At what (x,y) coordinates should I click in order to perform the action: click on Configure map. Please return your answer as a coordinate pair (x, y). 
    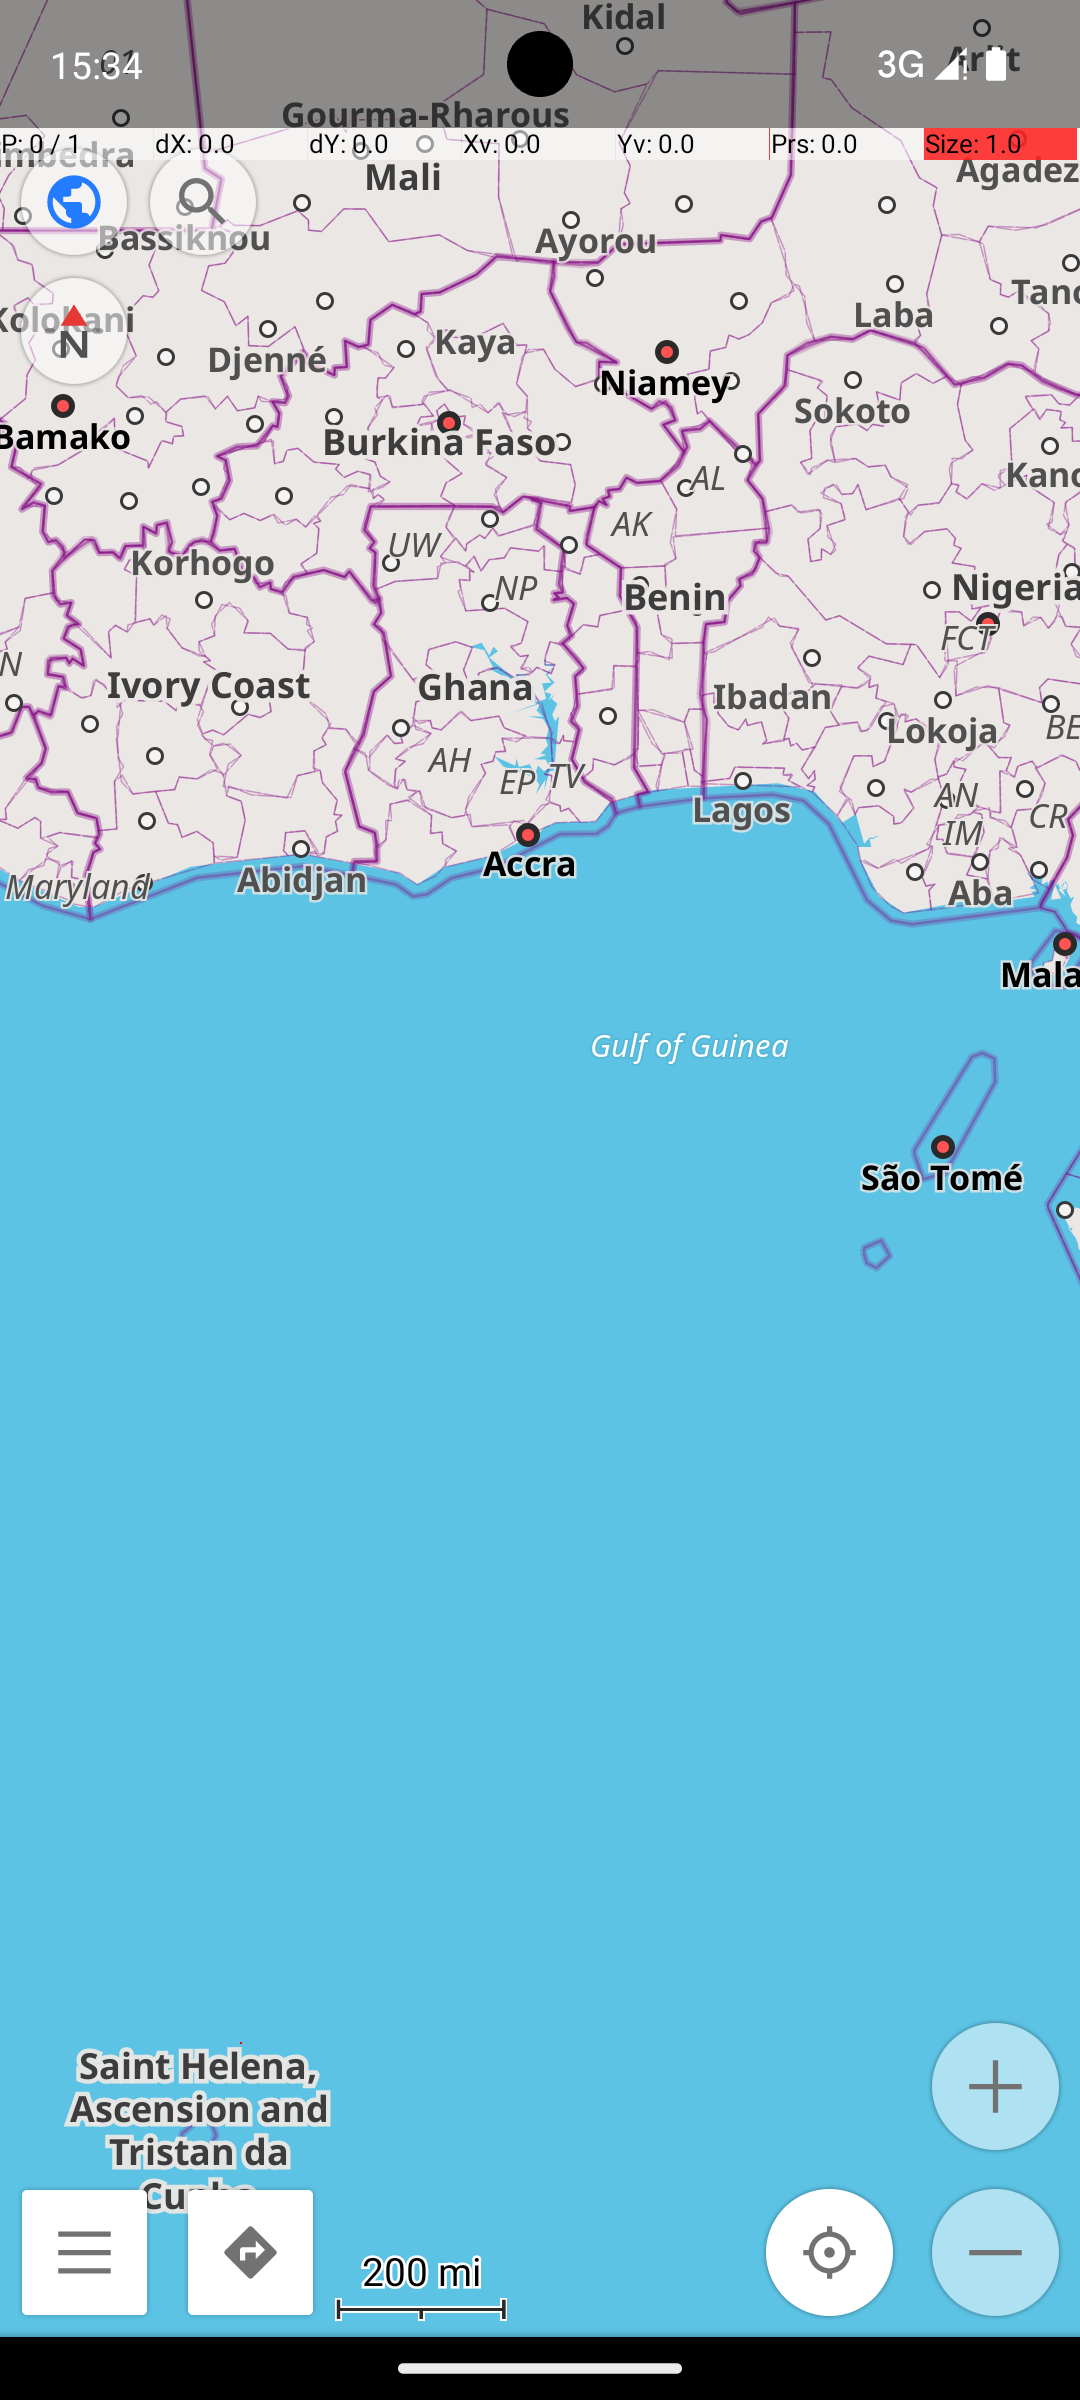
    Looking at the image, I should click on (74, 202).